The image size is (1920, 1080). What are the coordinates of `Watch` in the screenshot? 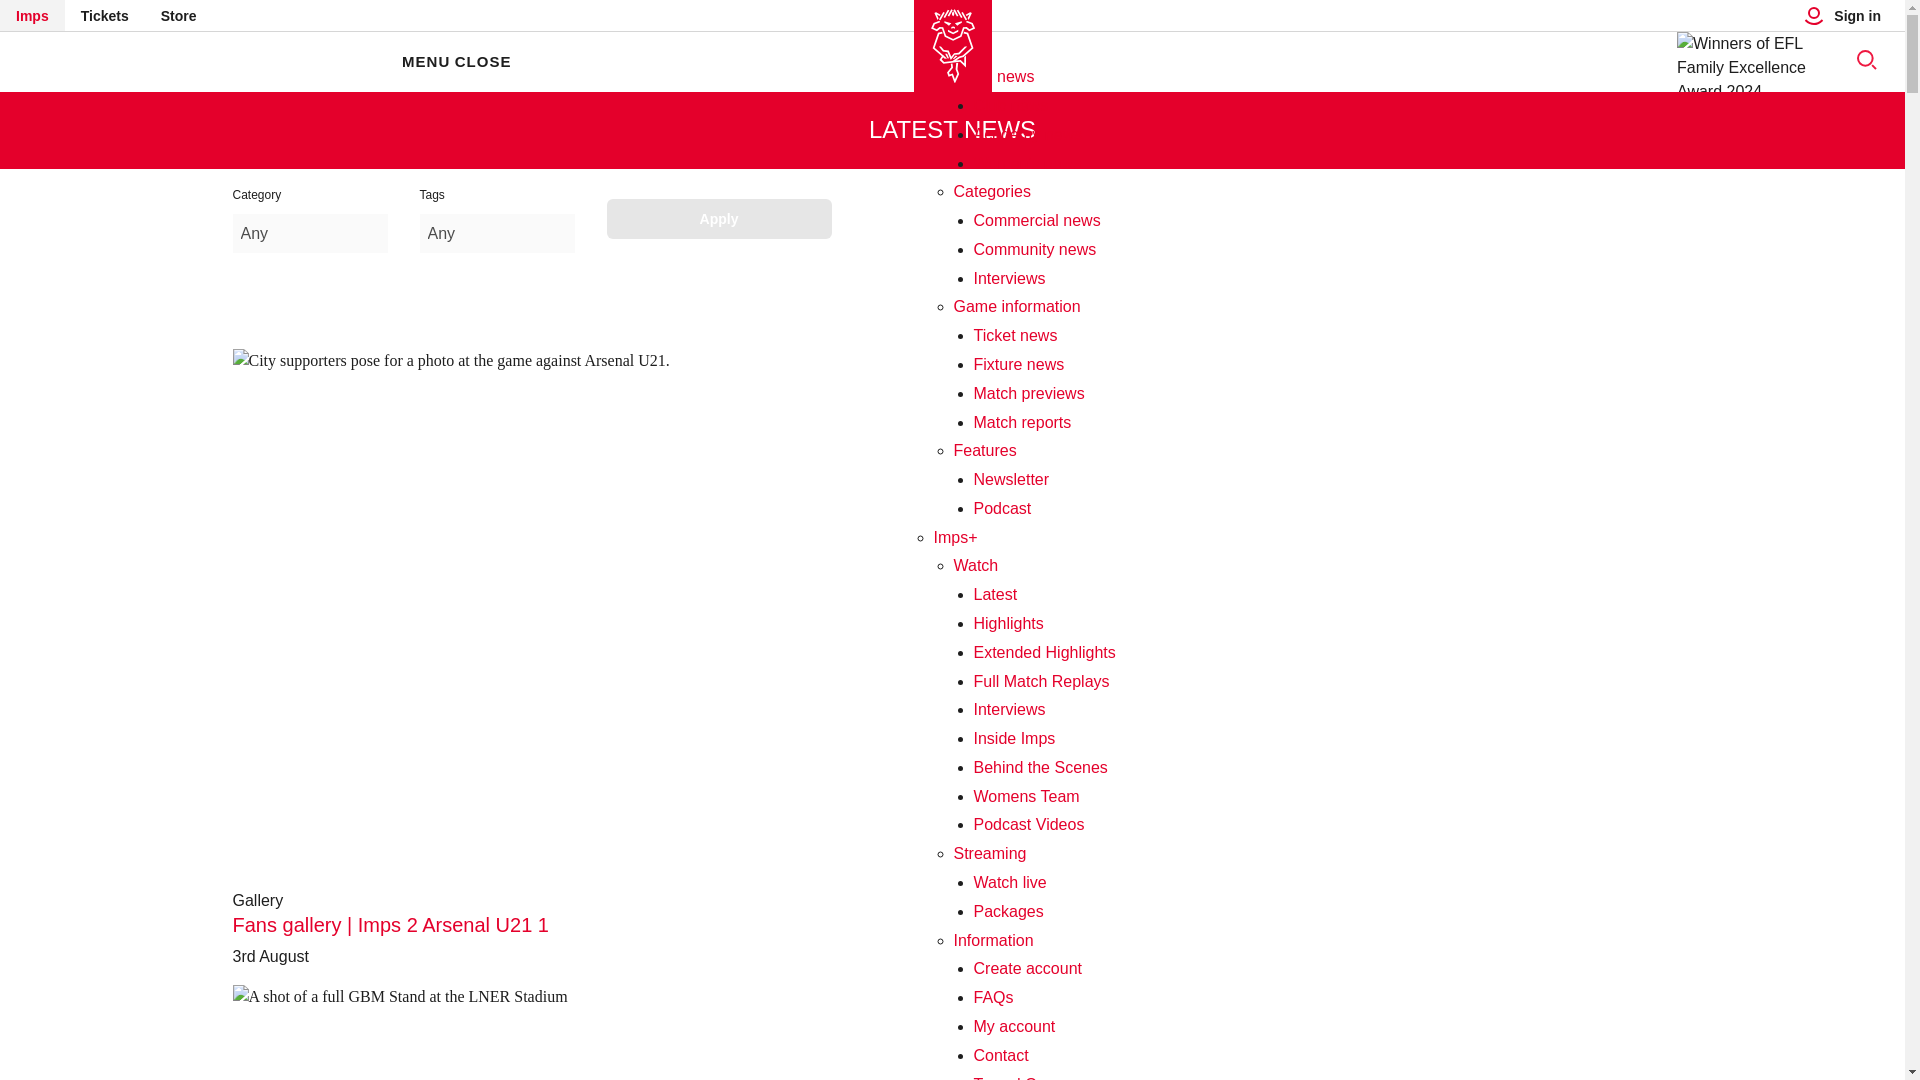 It's located at (976, 565).